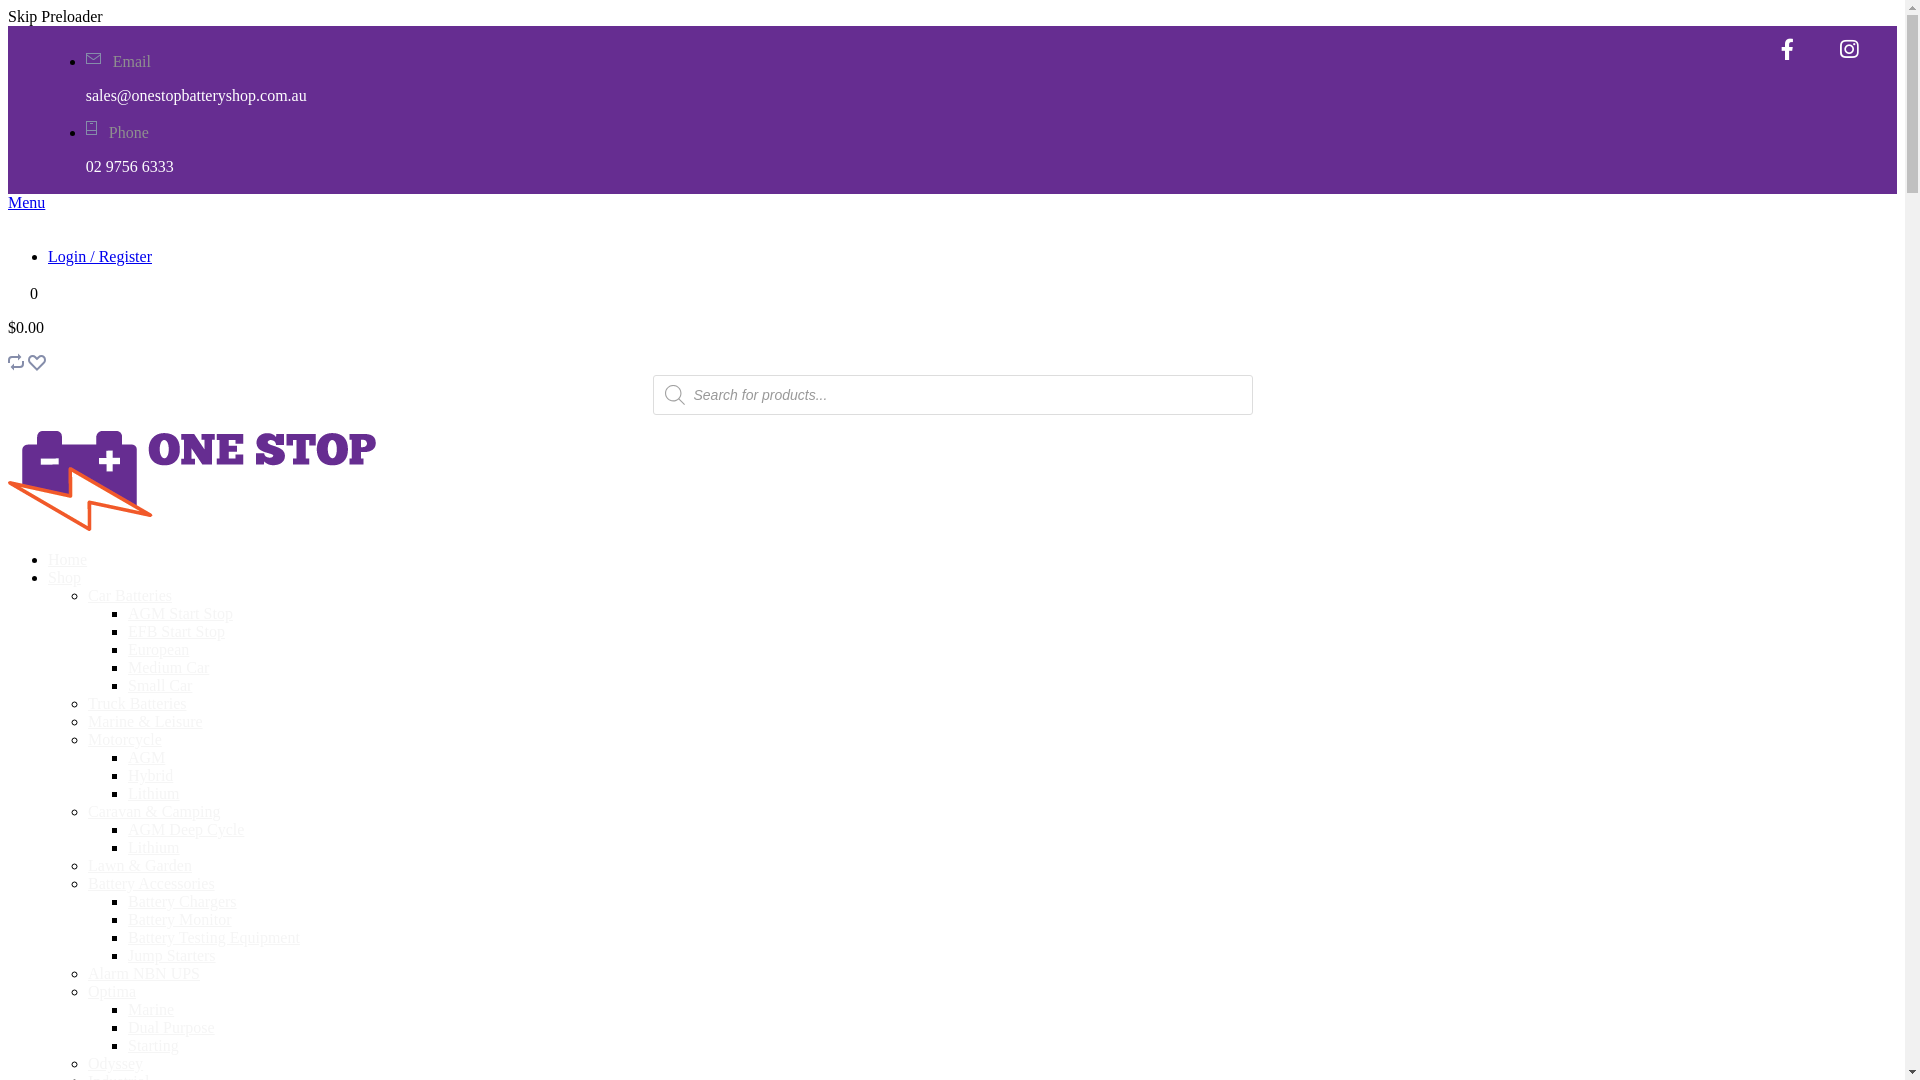 Image resolution: width=1920 pixels, height=1080 pixels. I want to click on Starting, so click(154, 1046).